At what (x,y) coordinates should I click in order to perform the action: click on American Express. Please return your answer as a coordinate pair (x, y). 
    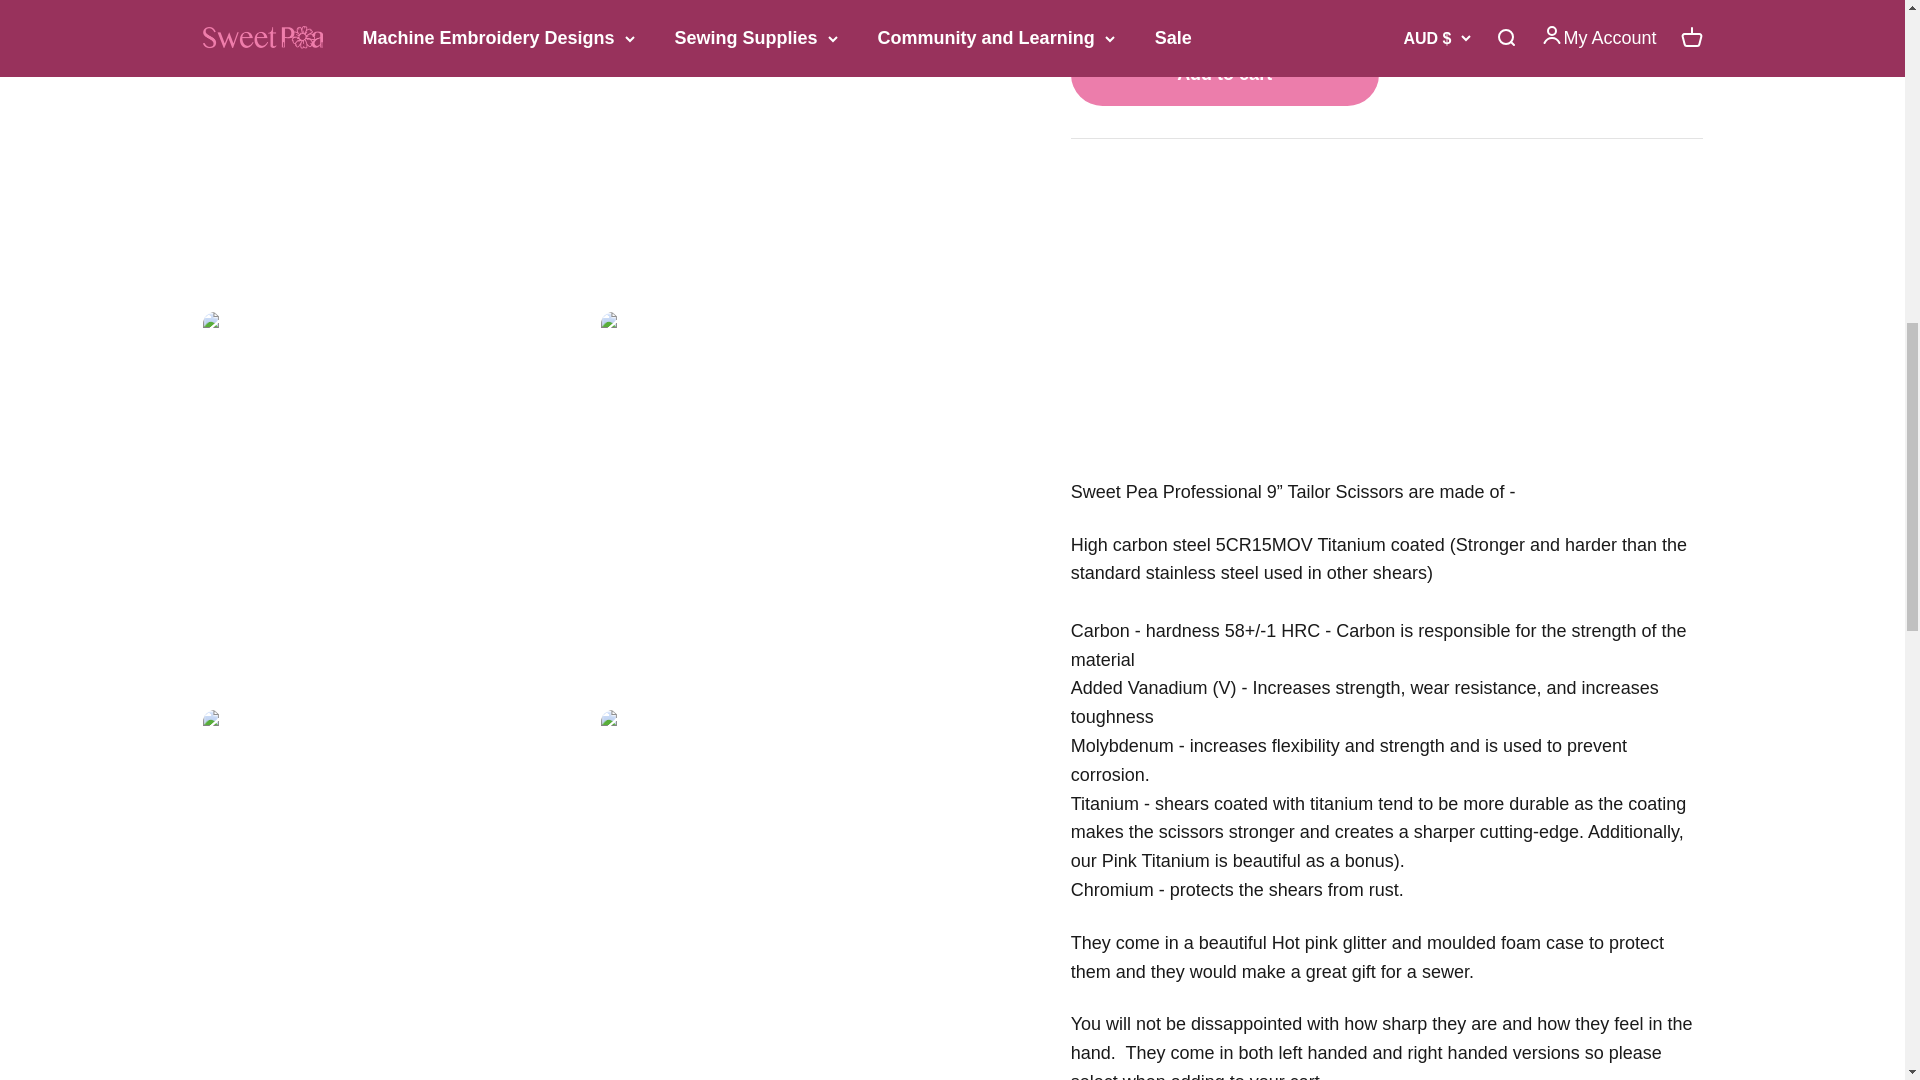
    Looking at the image, I should click on (1090, 947).